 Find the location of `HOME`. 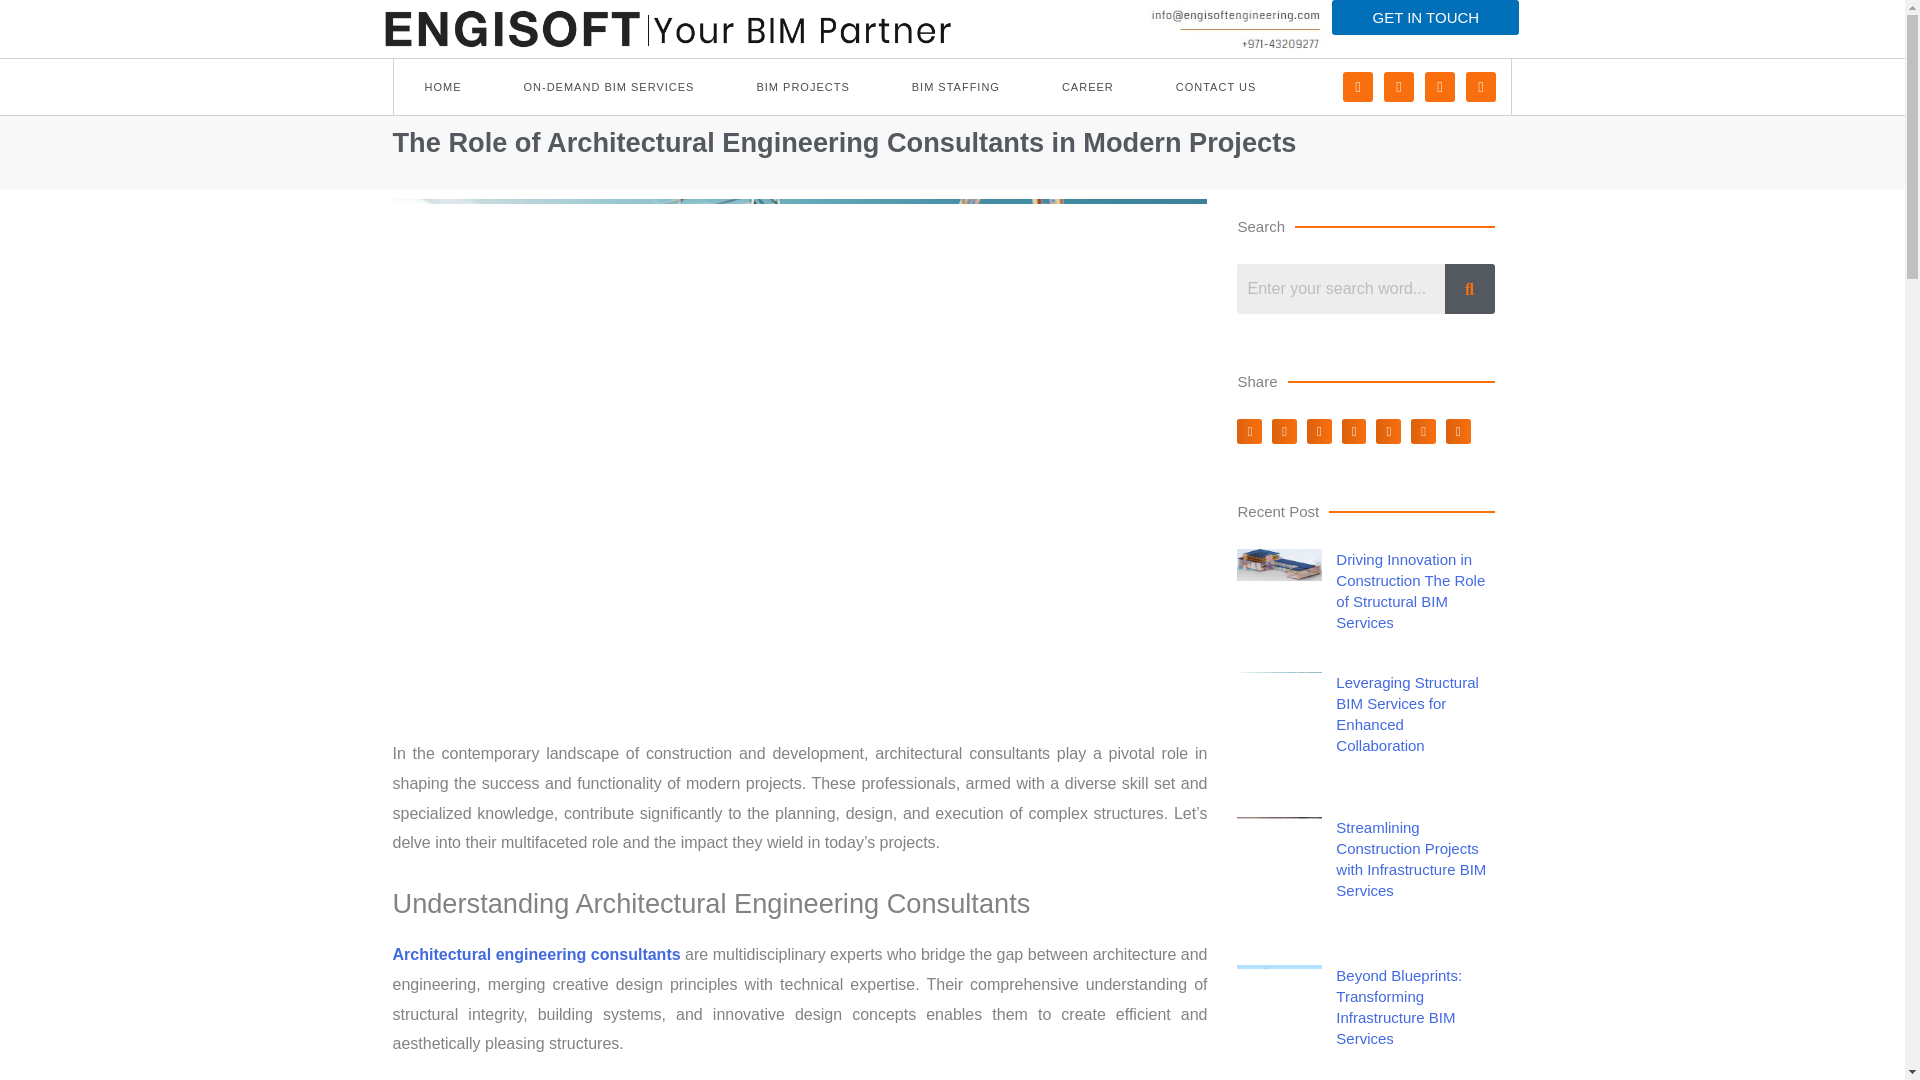

HOME is located at coordinates (443, 86).